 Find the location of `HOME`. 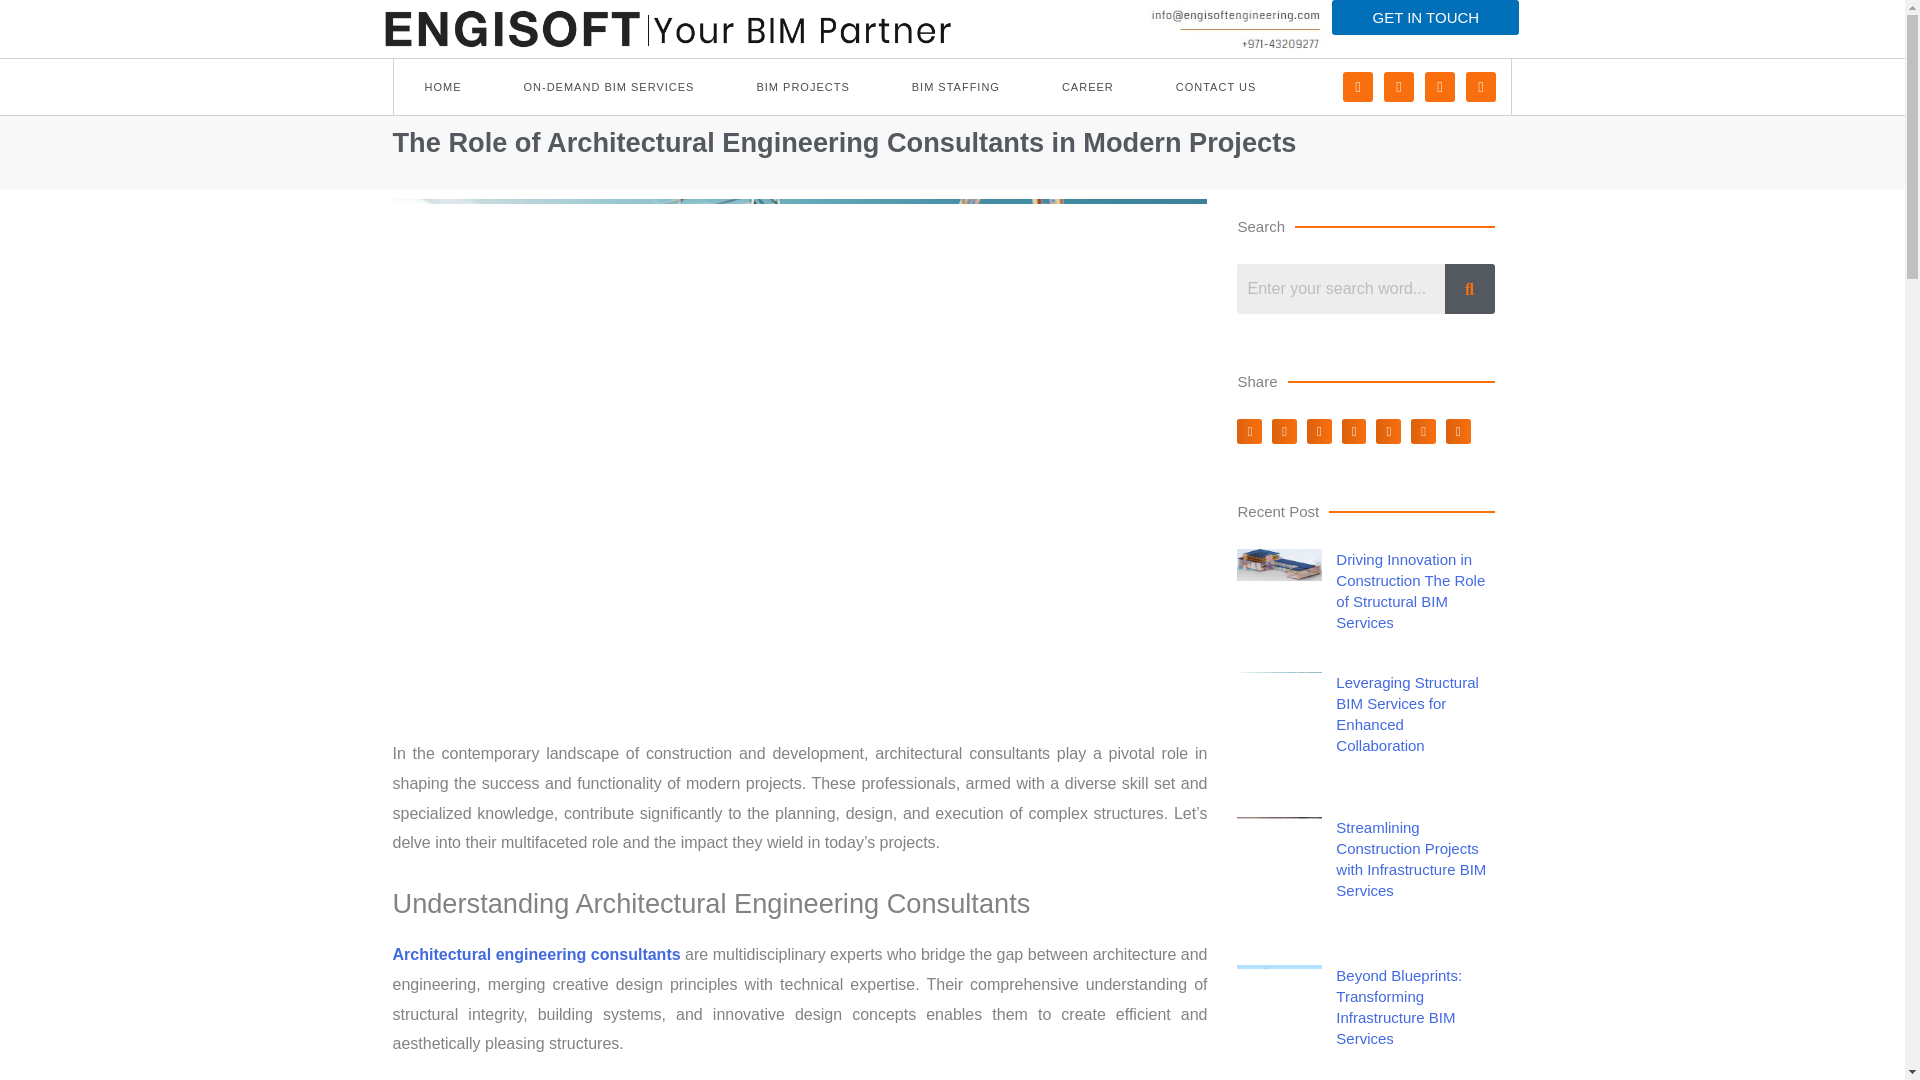

HOME is located at coordinates (443, 86).